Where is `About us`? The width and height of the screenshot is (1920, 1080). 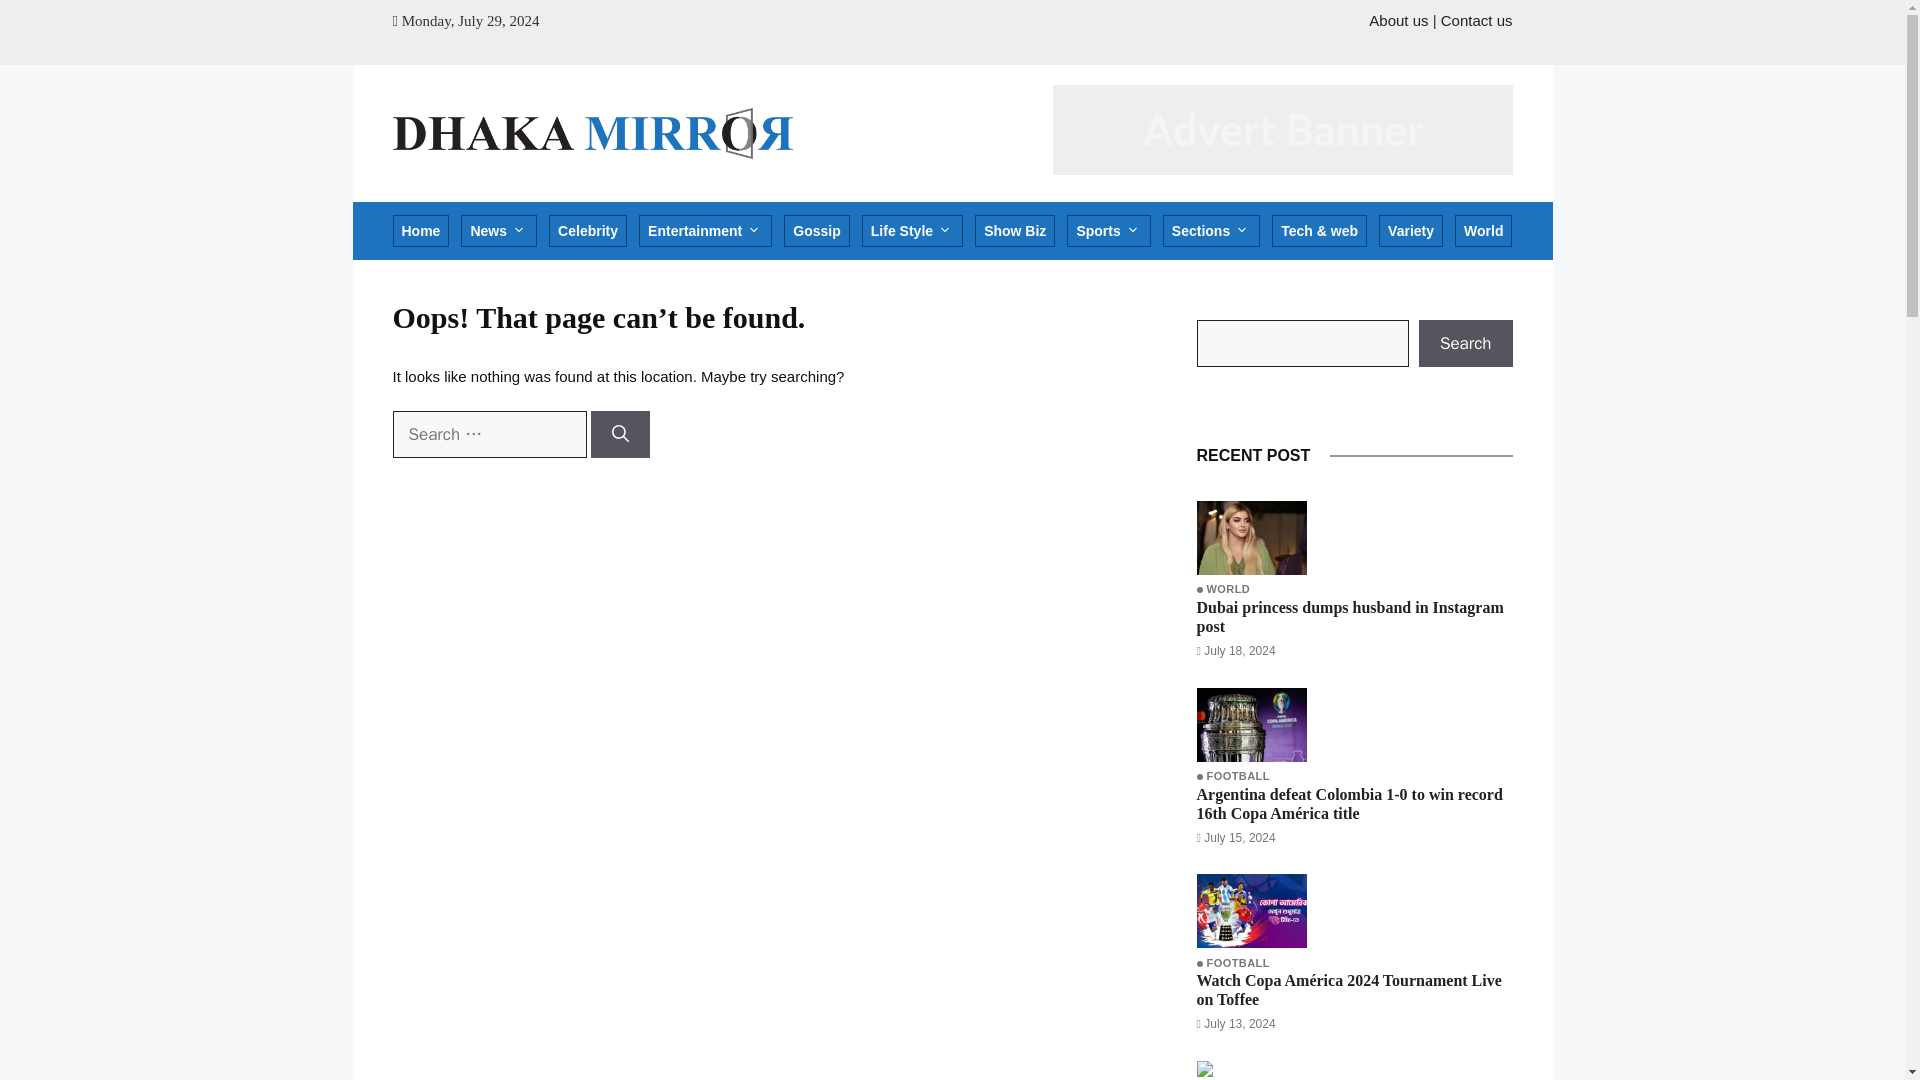
About us is located at coordinates (1398, 20).